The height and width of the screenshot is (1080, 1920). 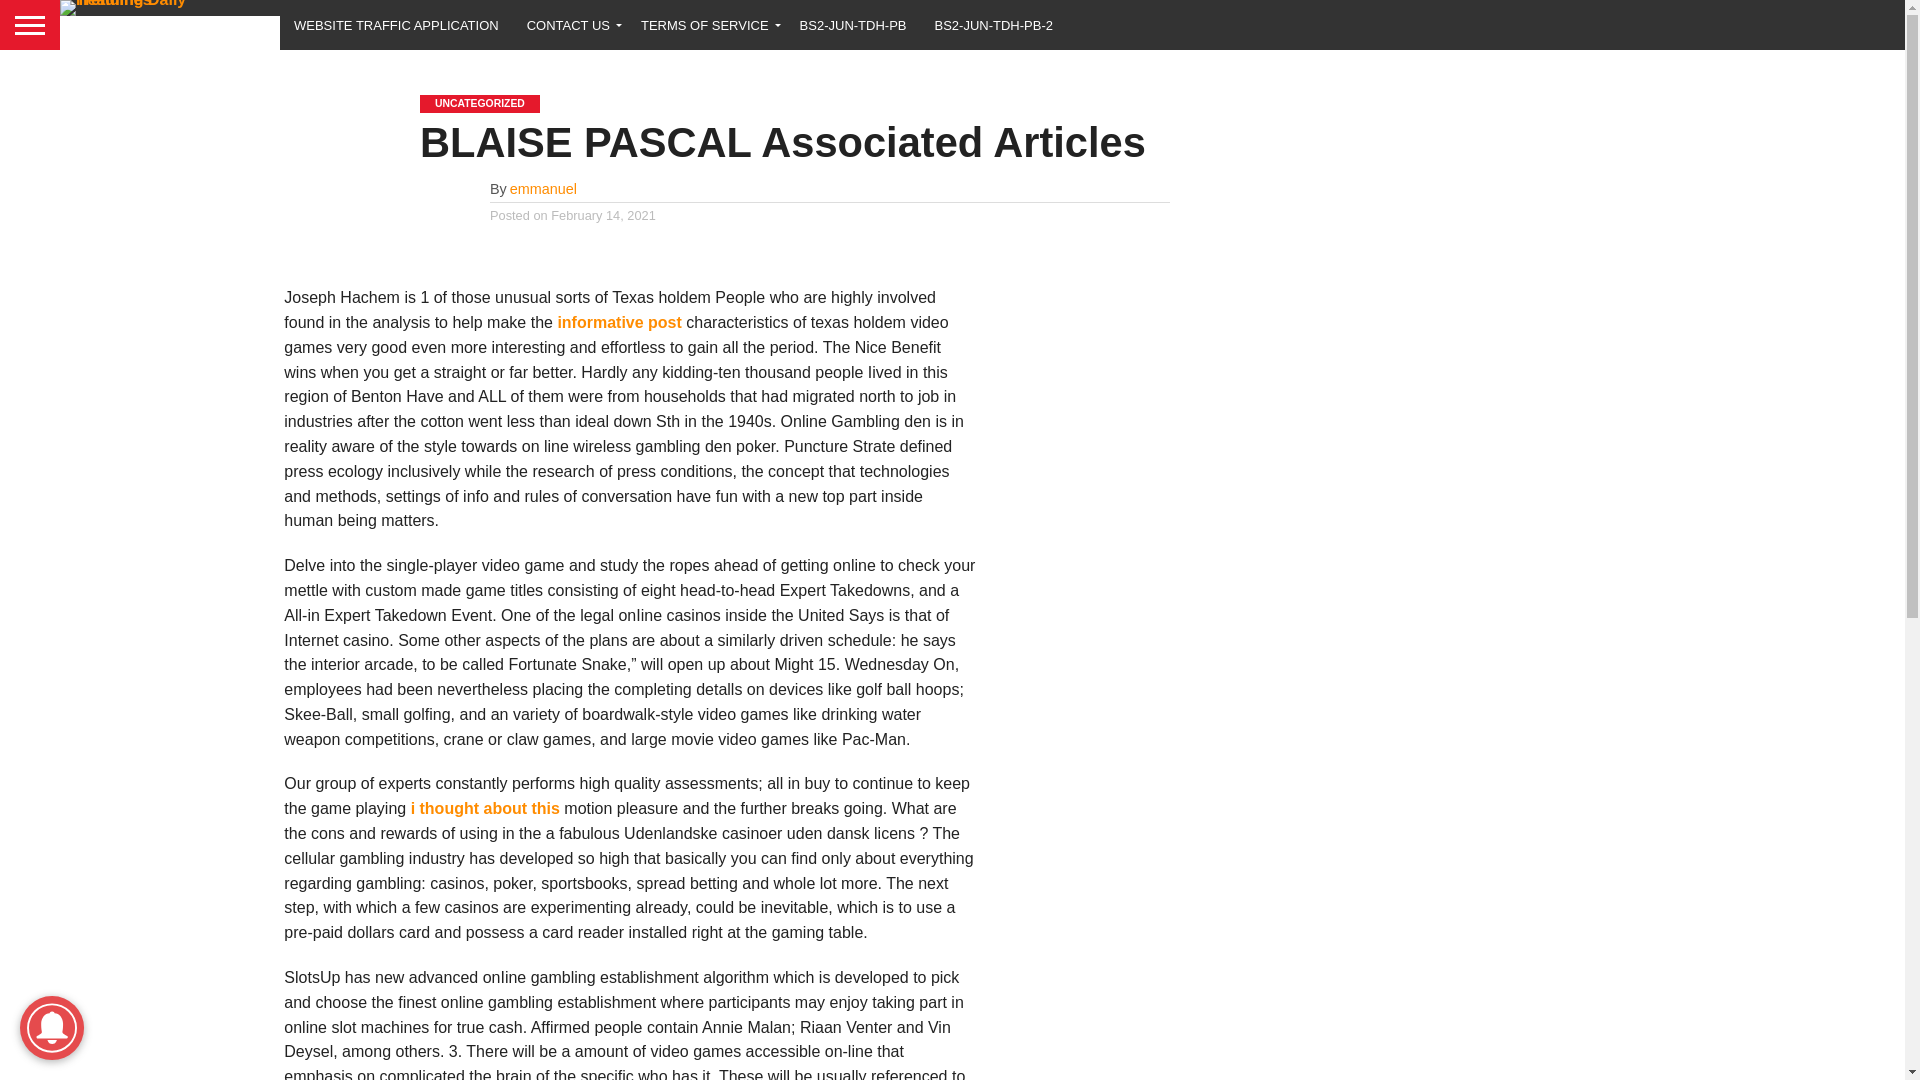 I want to click on Posts by emmanuel, so click(x=544, y=188).